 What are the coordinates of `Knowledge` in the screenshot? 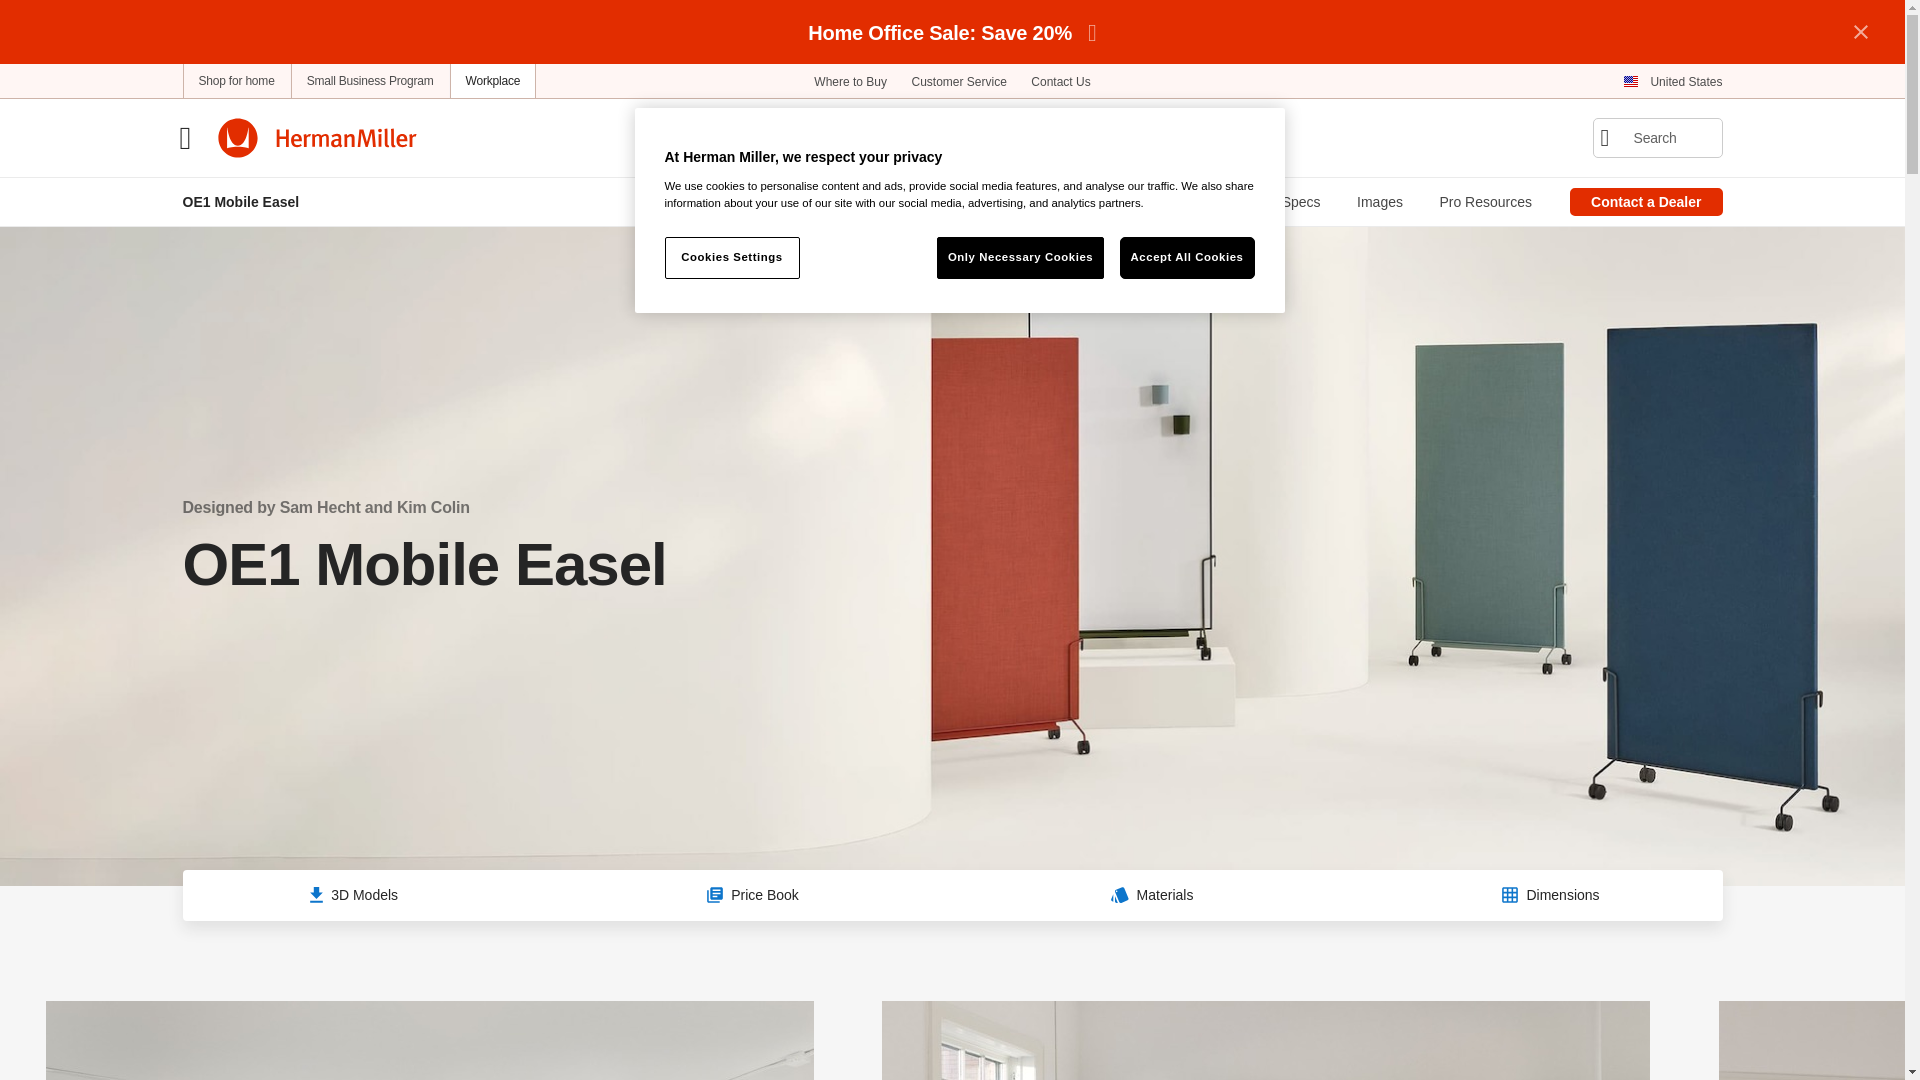 It's located at (1102, 136).